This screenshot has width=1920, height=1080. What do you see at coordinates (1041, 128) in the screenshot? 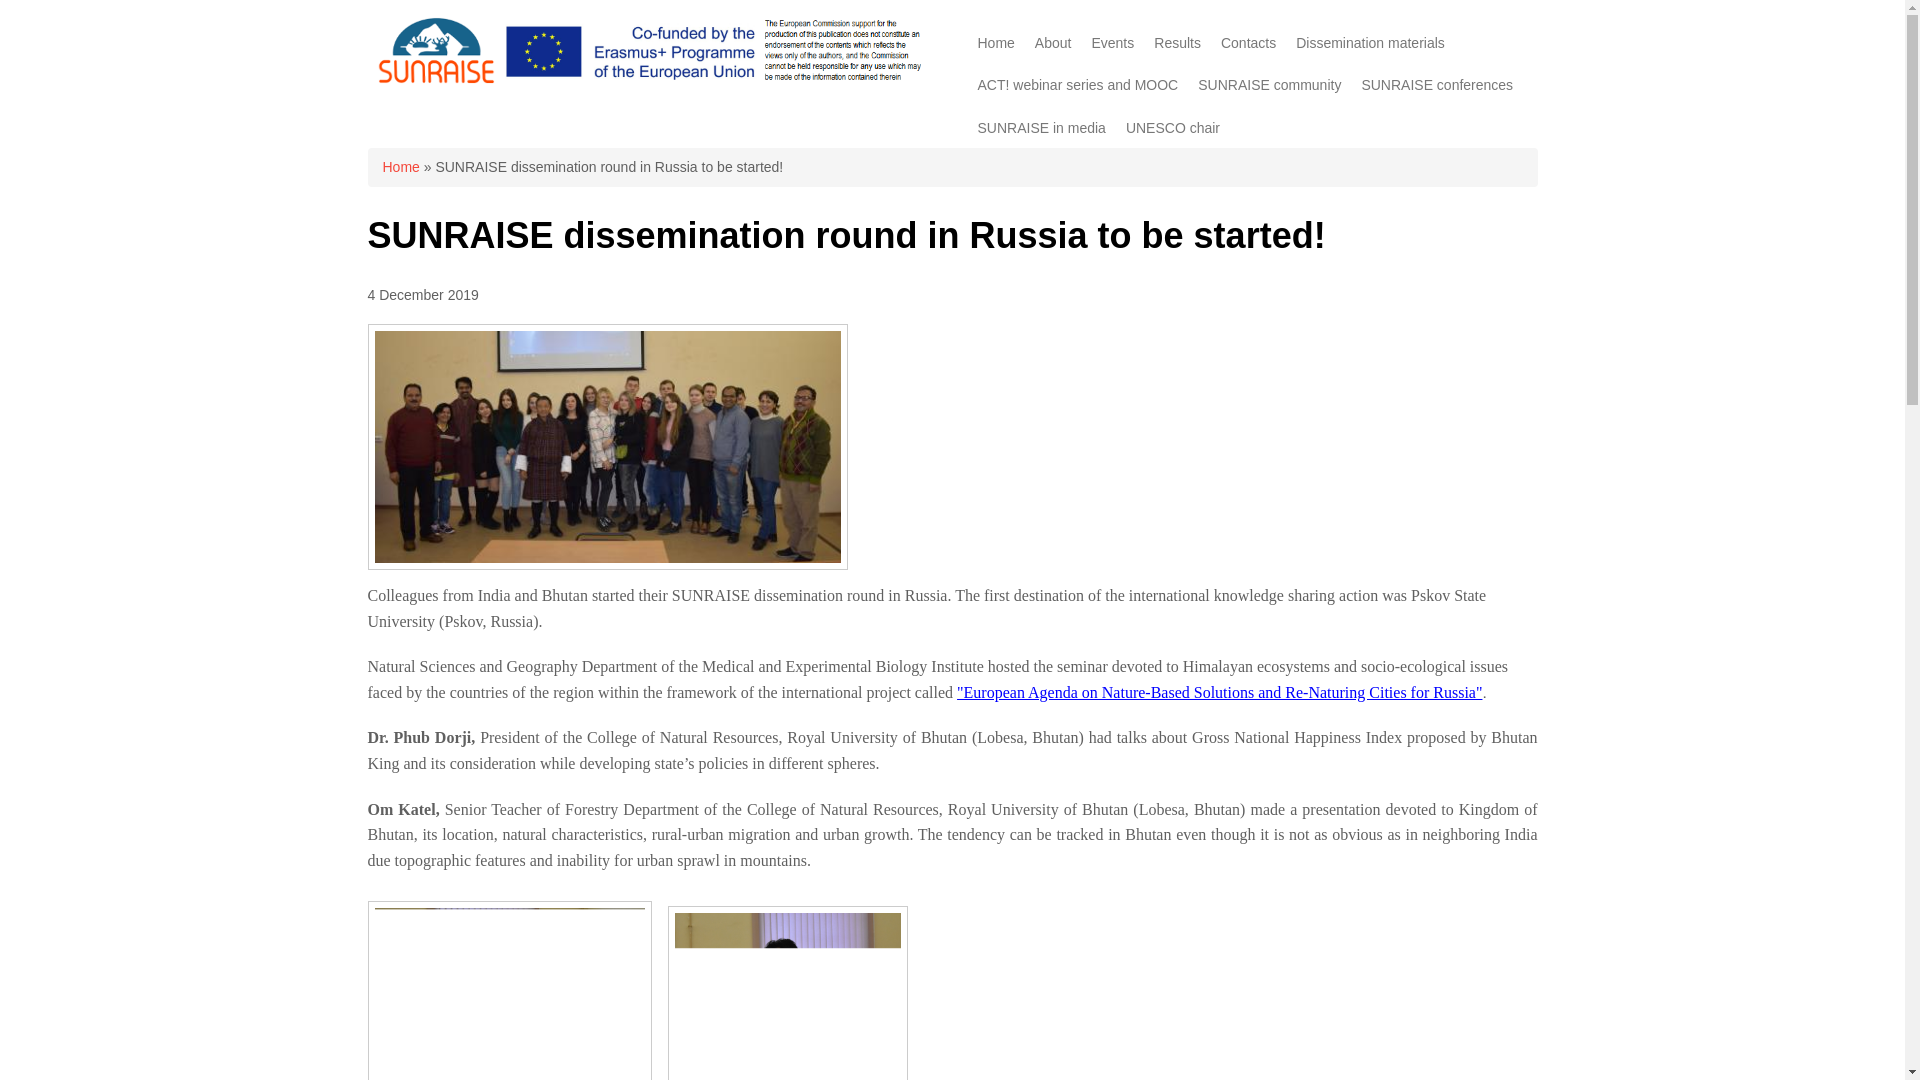
I see `SUNRAISE in media` at bounding box center [1041, 128].